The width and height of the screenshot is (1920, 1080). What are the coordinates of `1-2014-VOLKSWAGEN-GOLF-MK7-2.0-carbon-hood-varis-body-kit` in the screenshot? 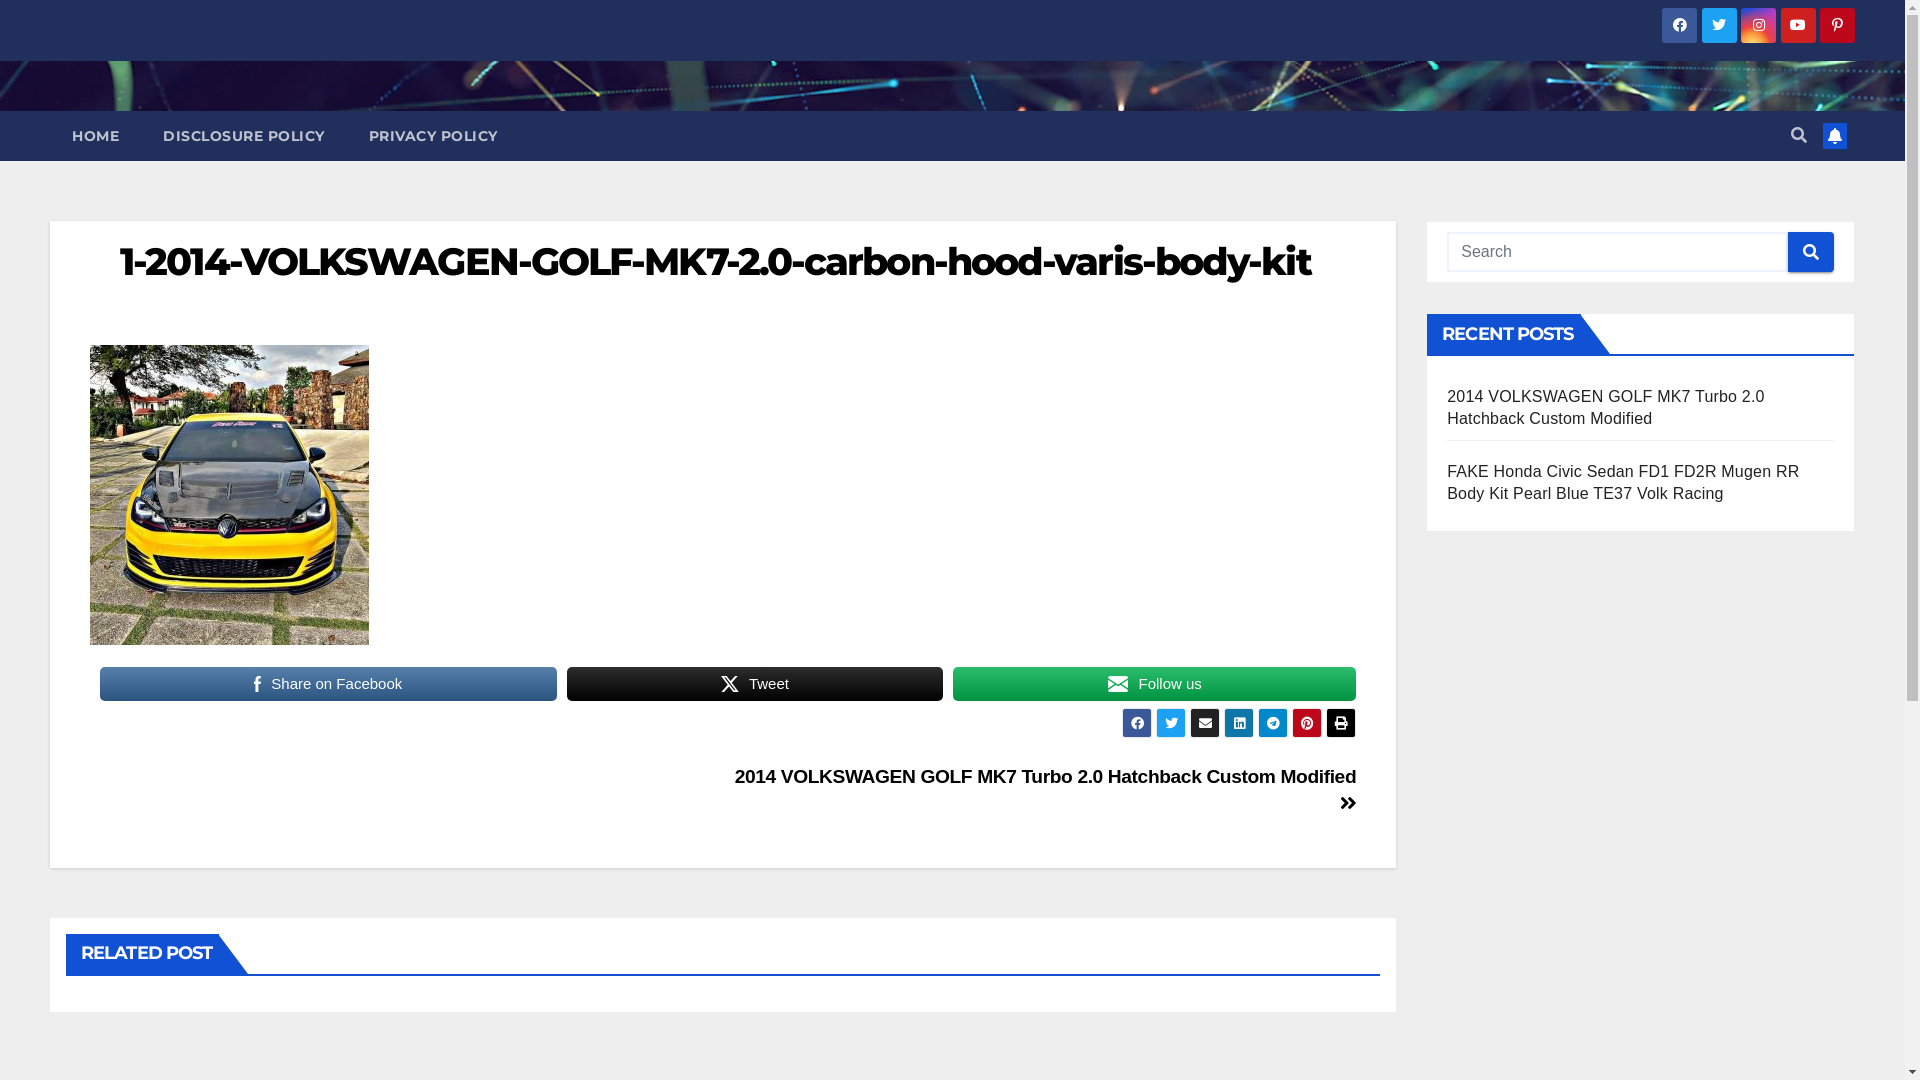 It's located at (716, 262).